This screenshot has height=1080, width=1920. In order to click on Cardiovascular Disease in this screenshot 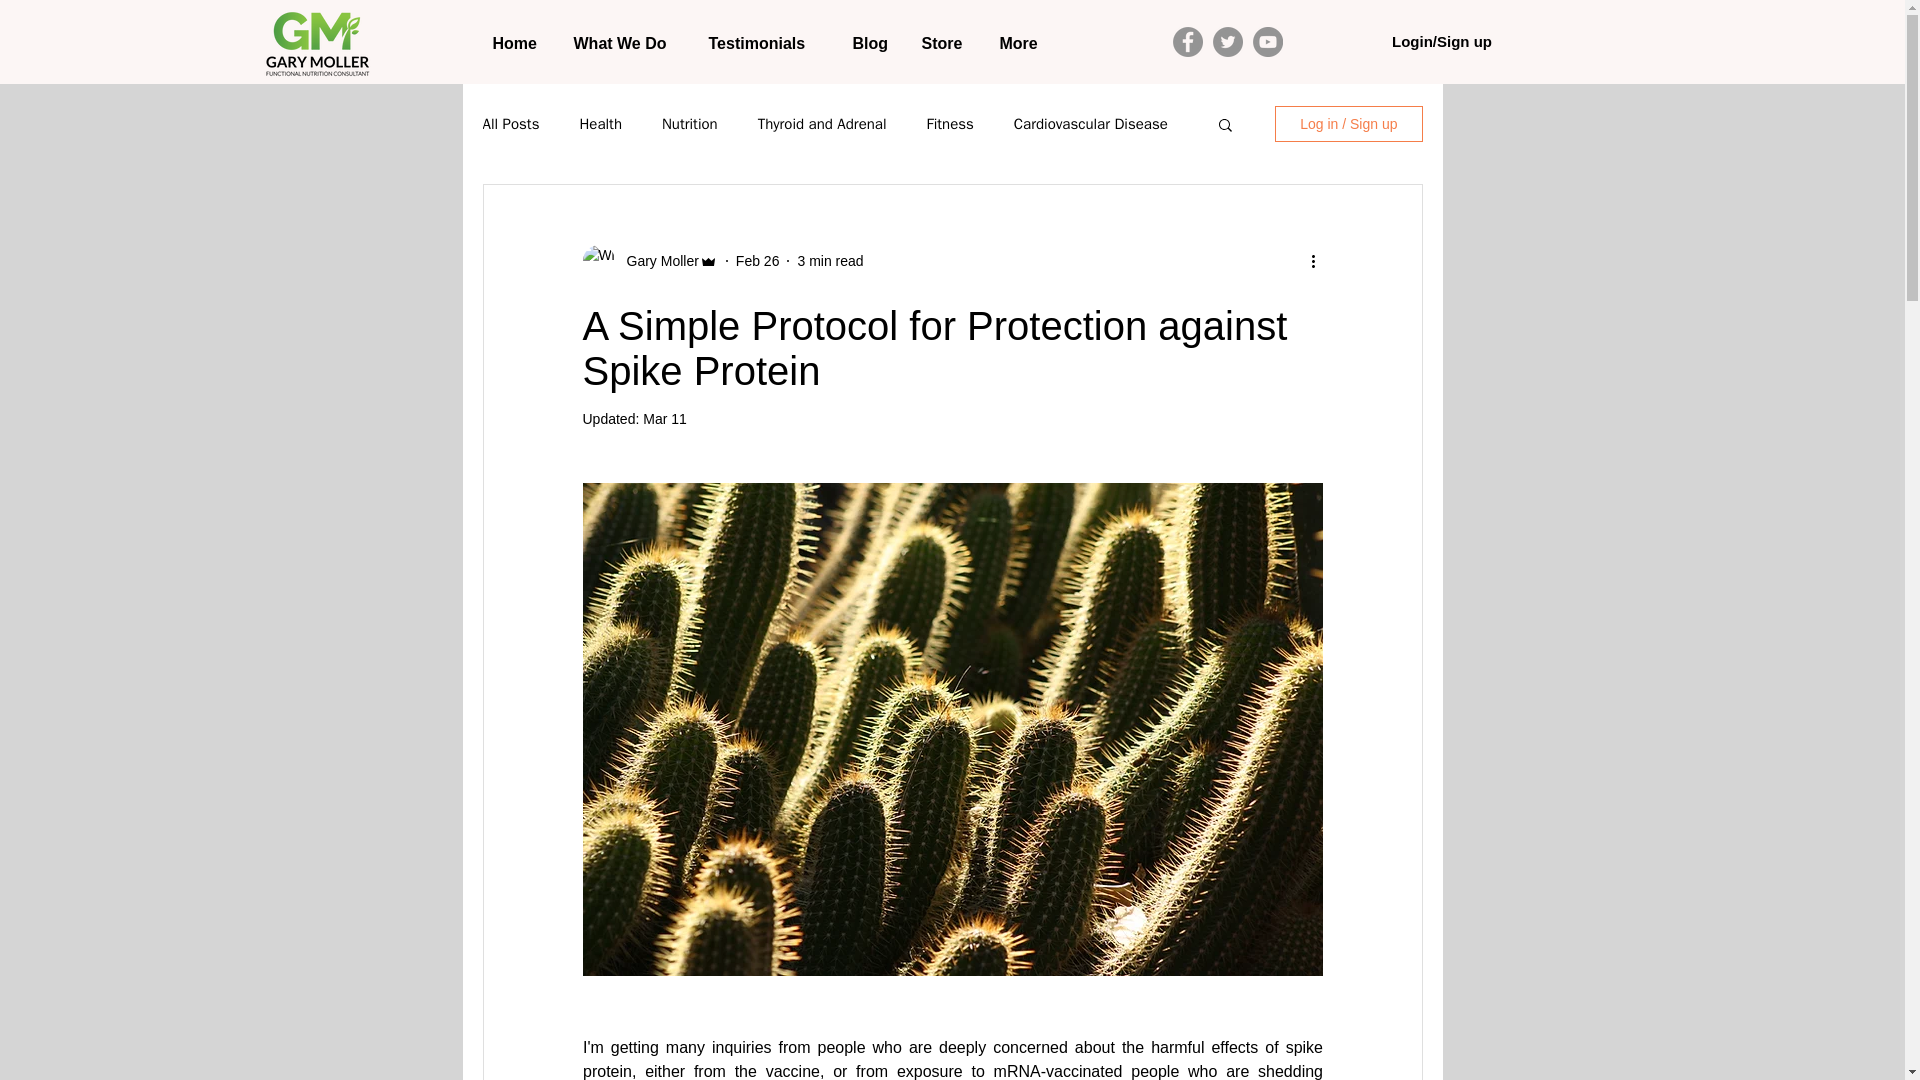, I will do `click(1090, 123)`.